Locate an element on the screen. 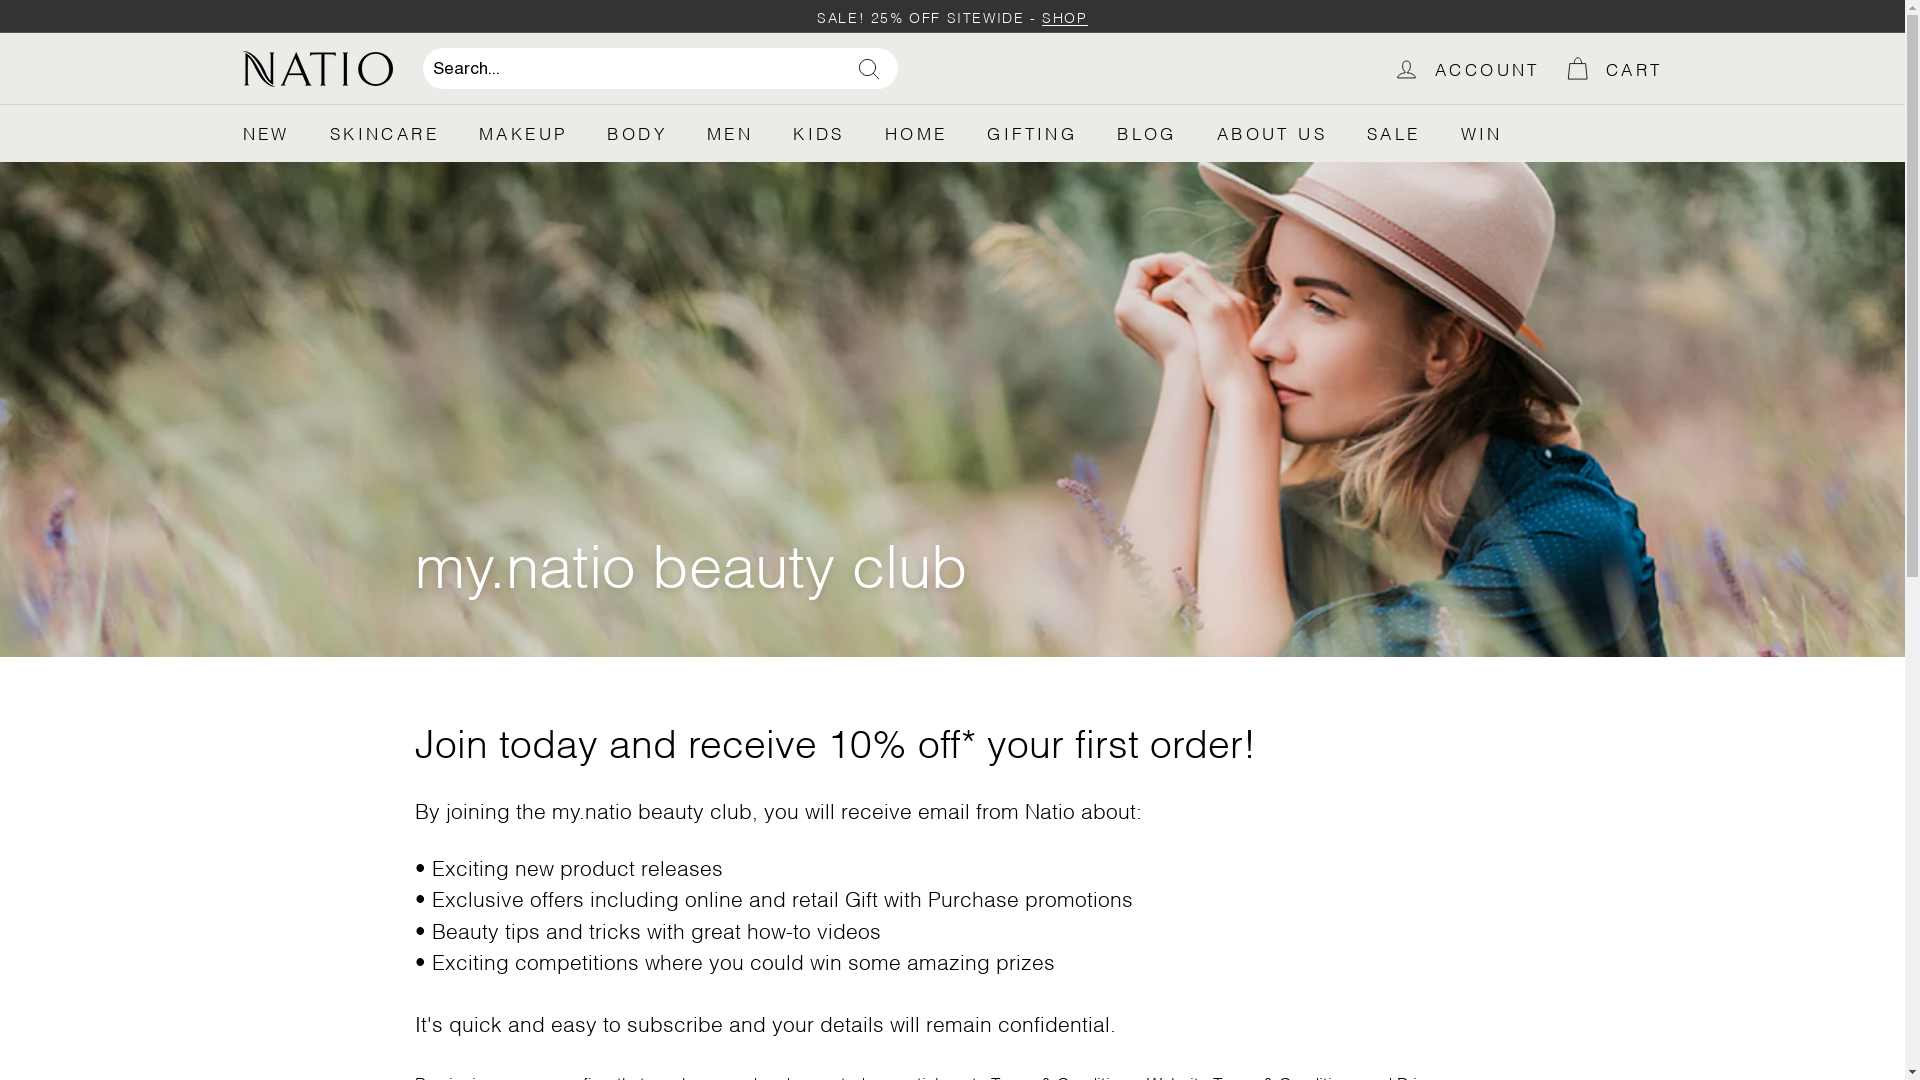 This screenshot has width=1920, height=1080. MAKEUP is located at coordinates (523, 133).